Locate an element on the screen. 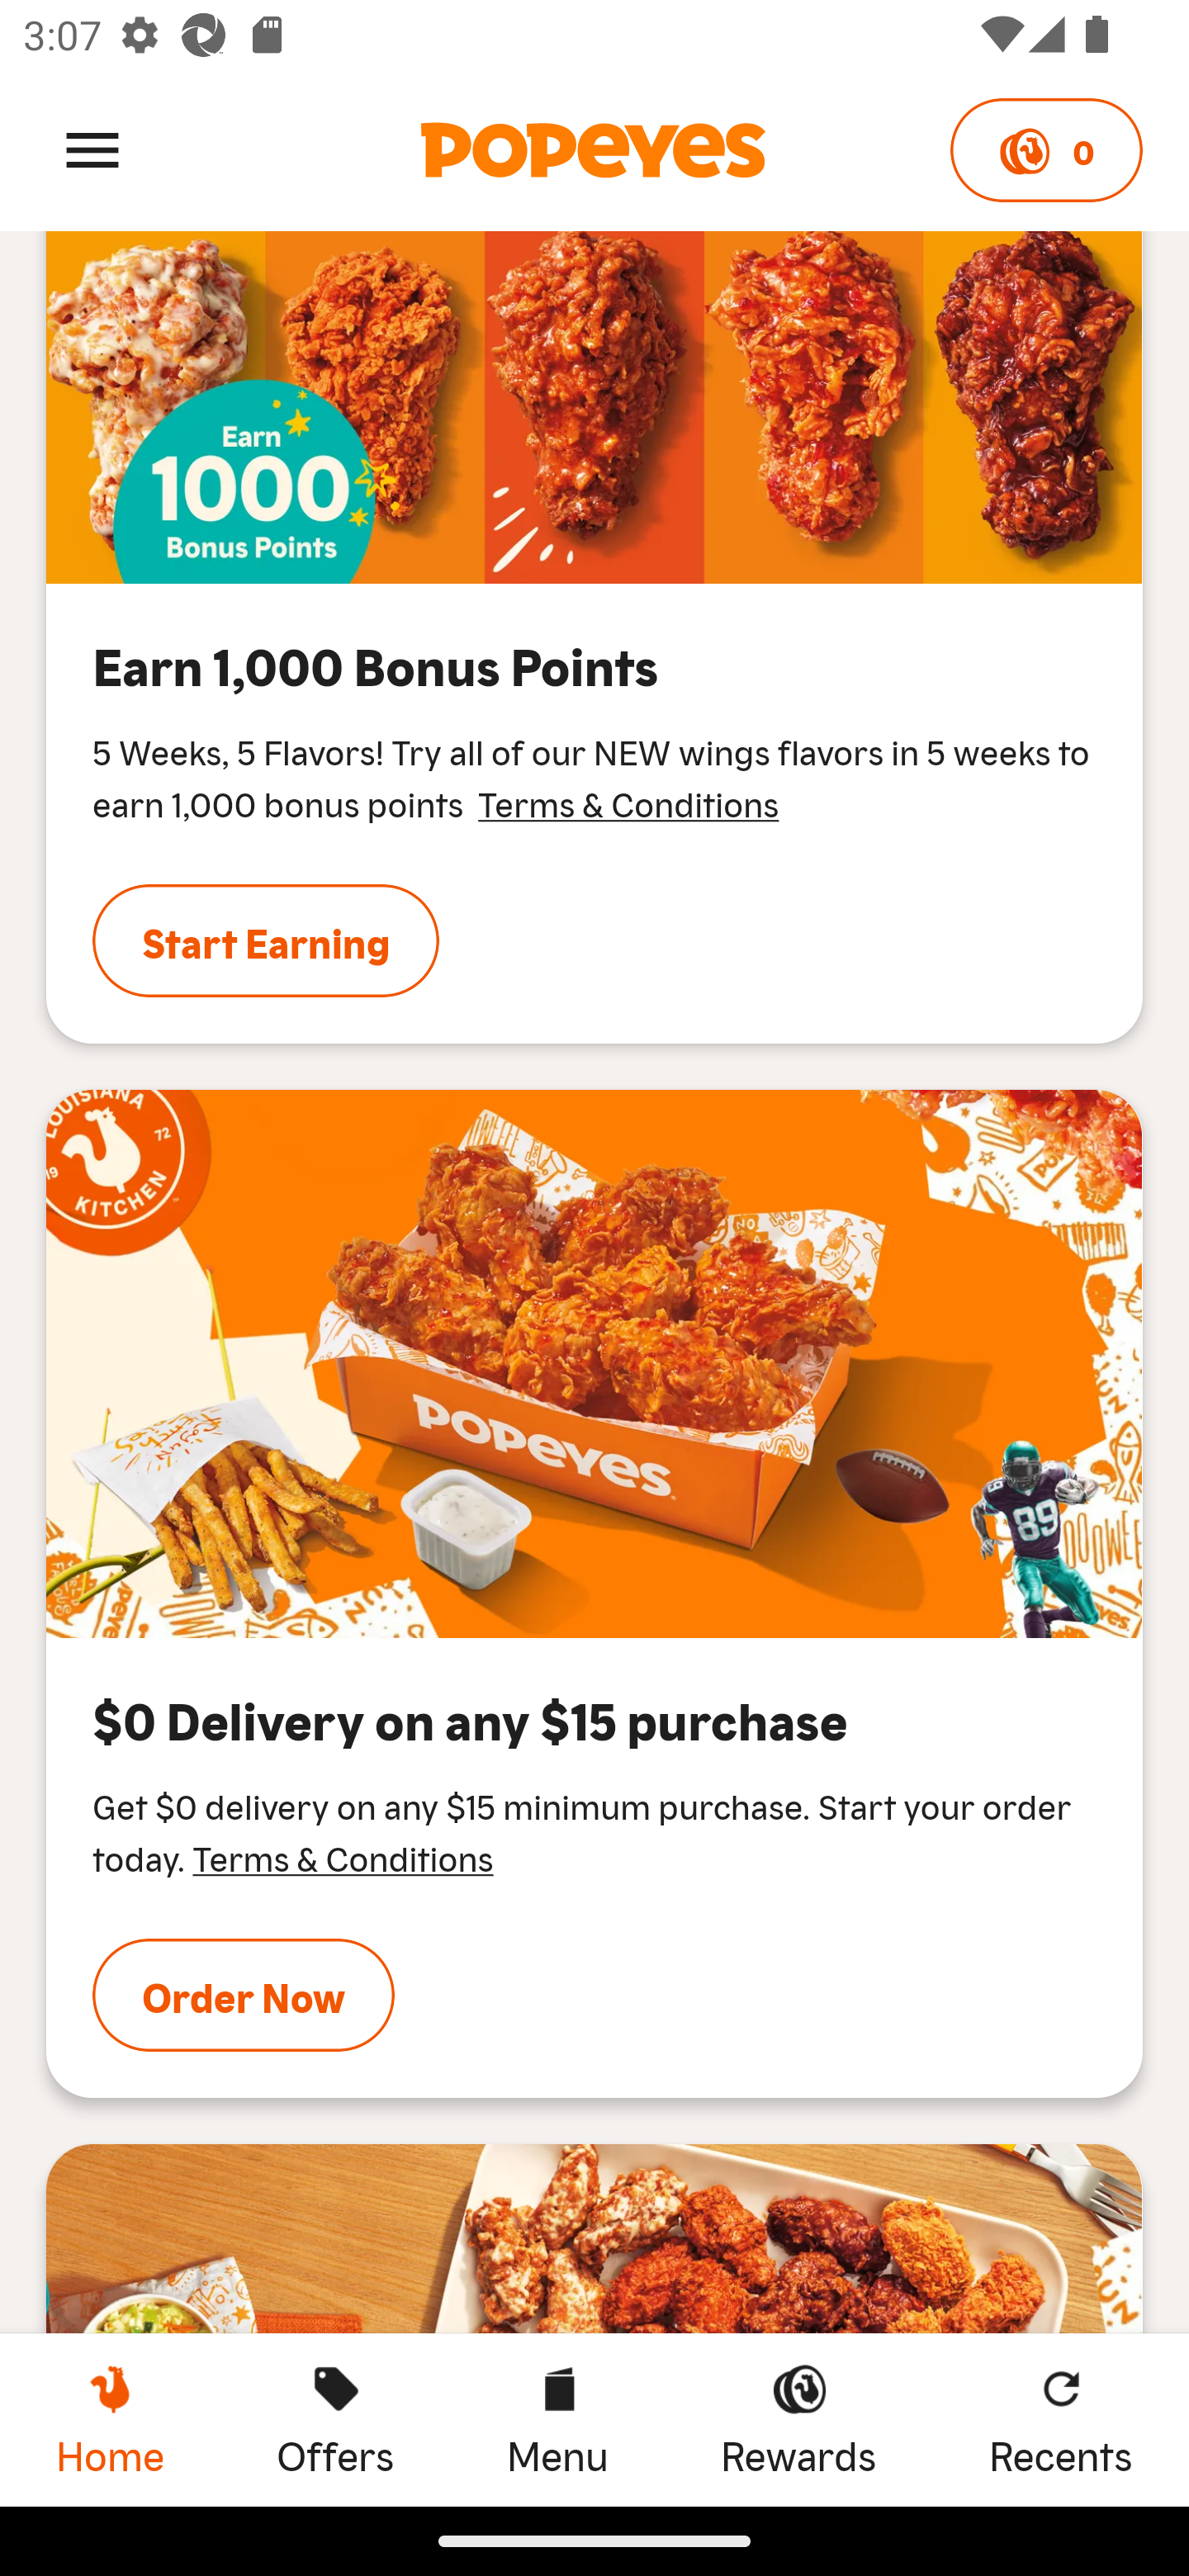  Order Now is located at coordinates (244, 1995).